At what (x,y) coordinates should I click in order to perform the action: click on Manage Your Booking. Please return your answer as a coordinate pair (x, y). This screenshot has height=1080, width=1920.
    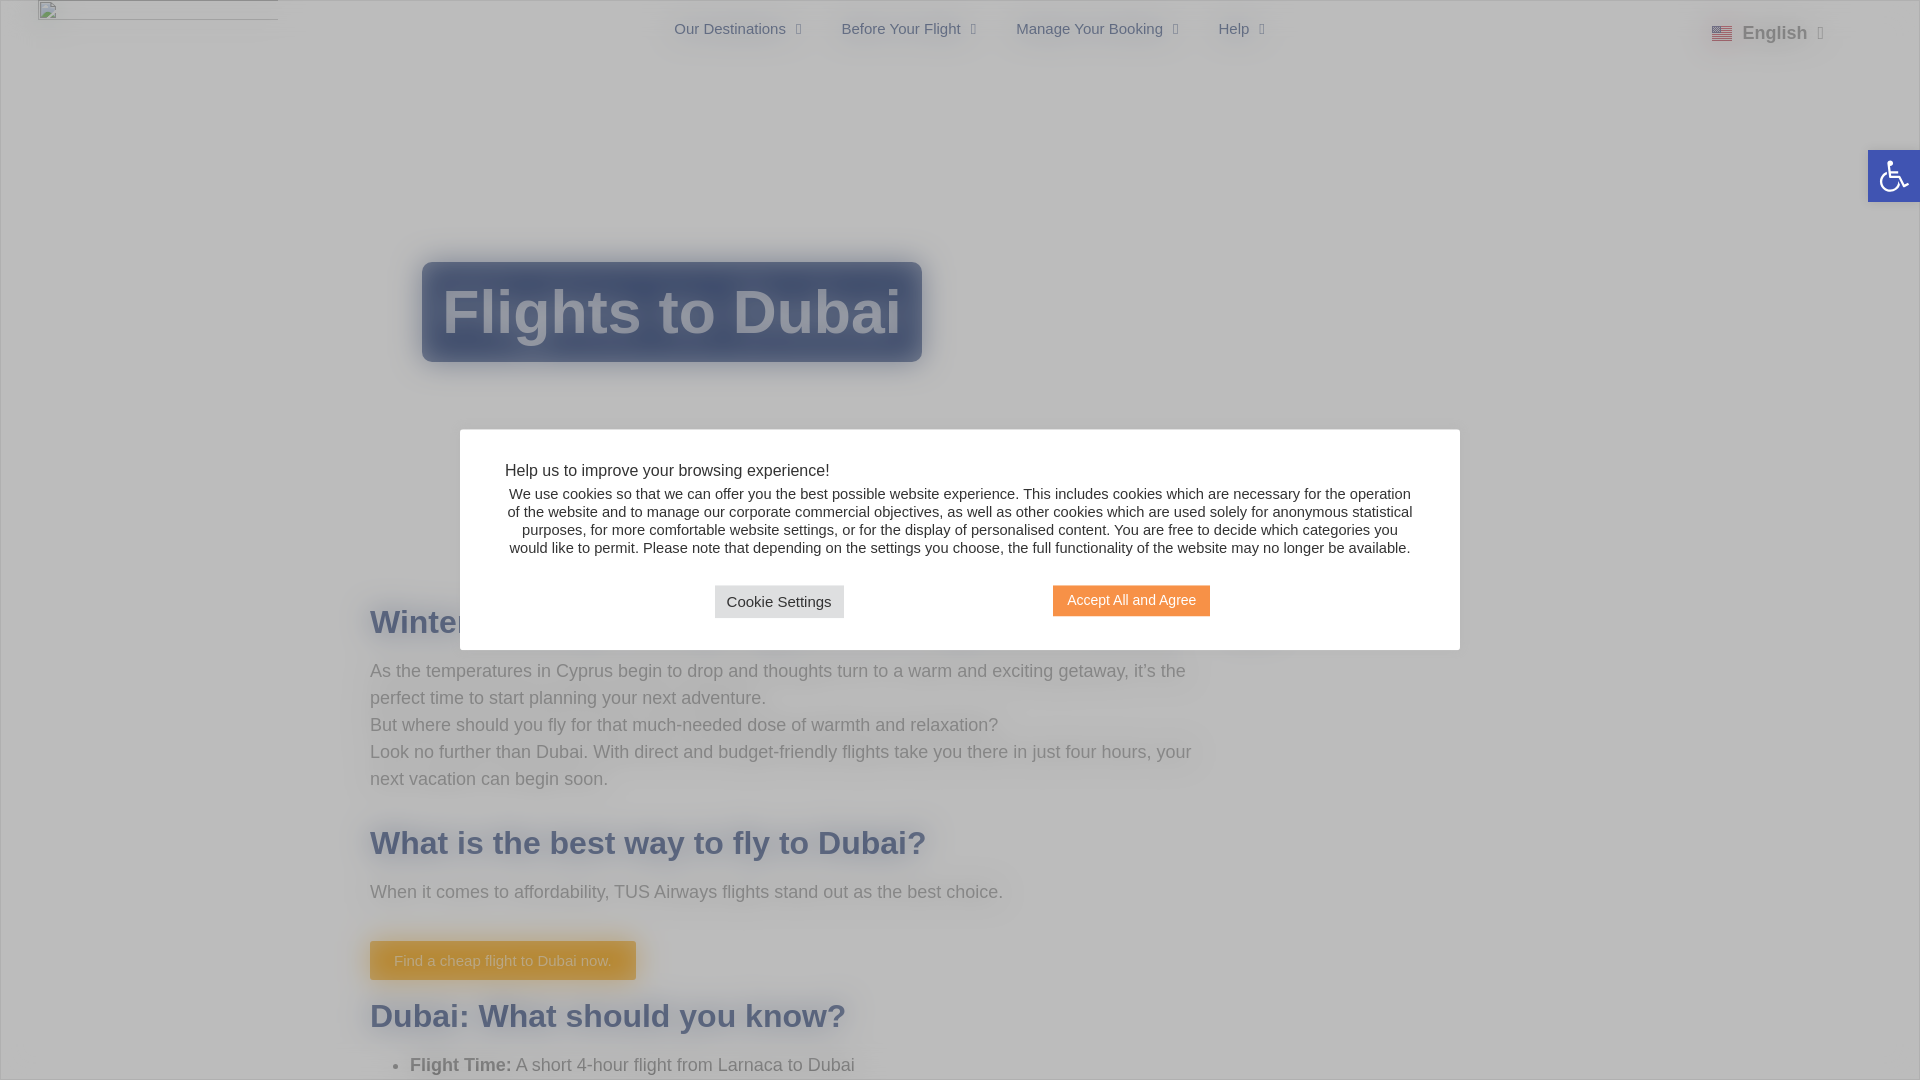
    Looking at the image, I should click on (1097, 28).